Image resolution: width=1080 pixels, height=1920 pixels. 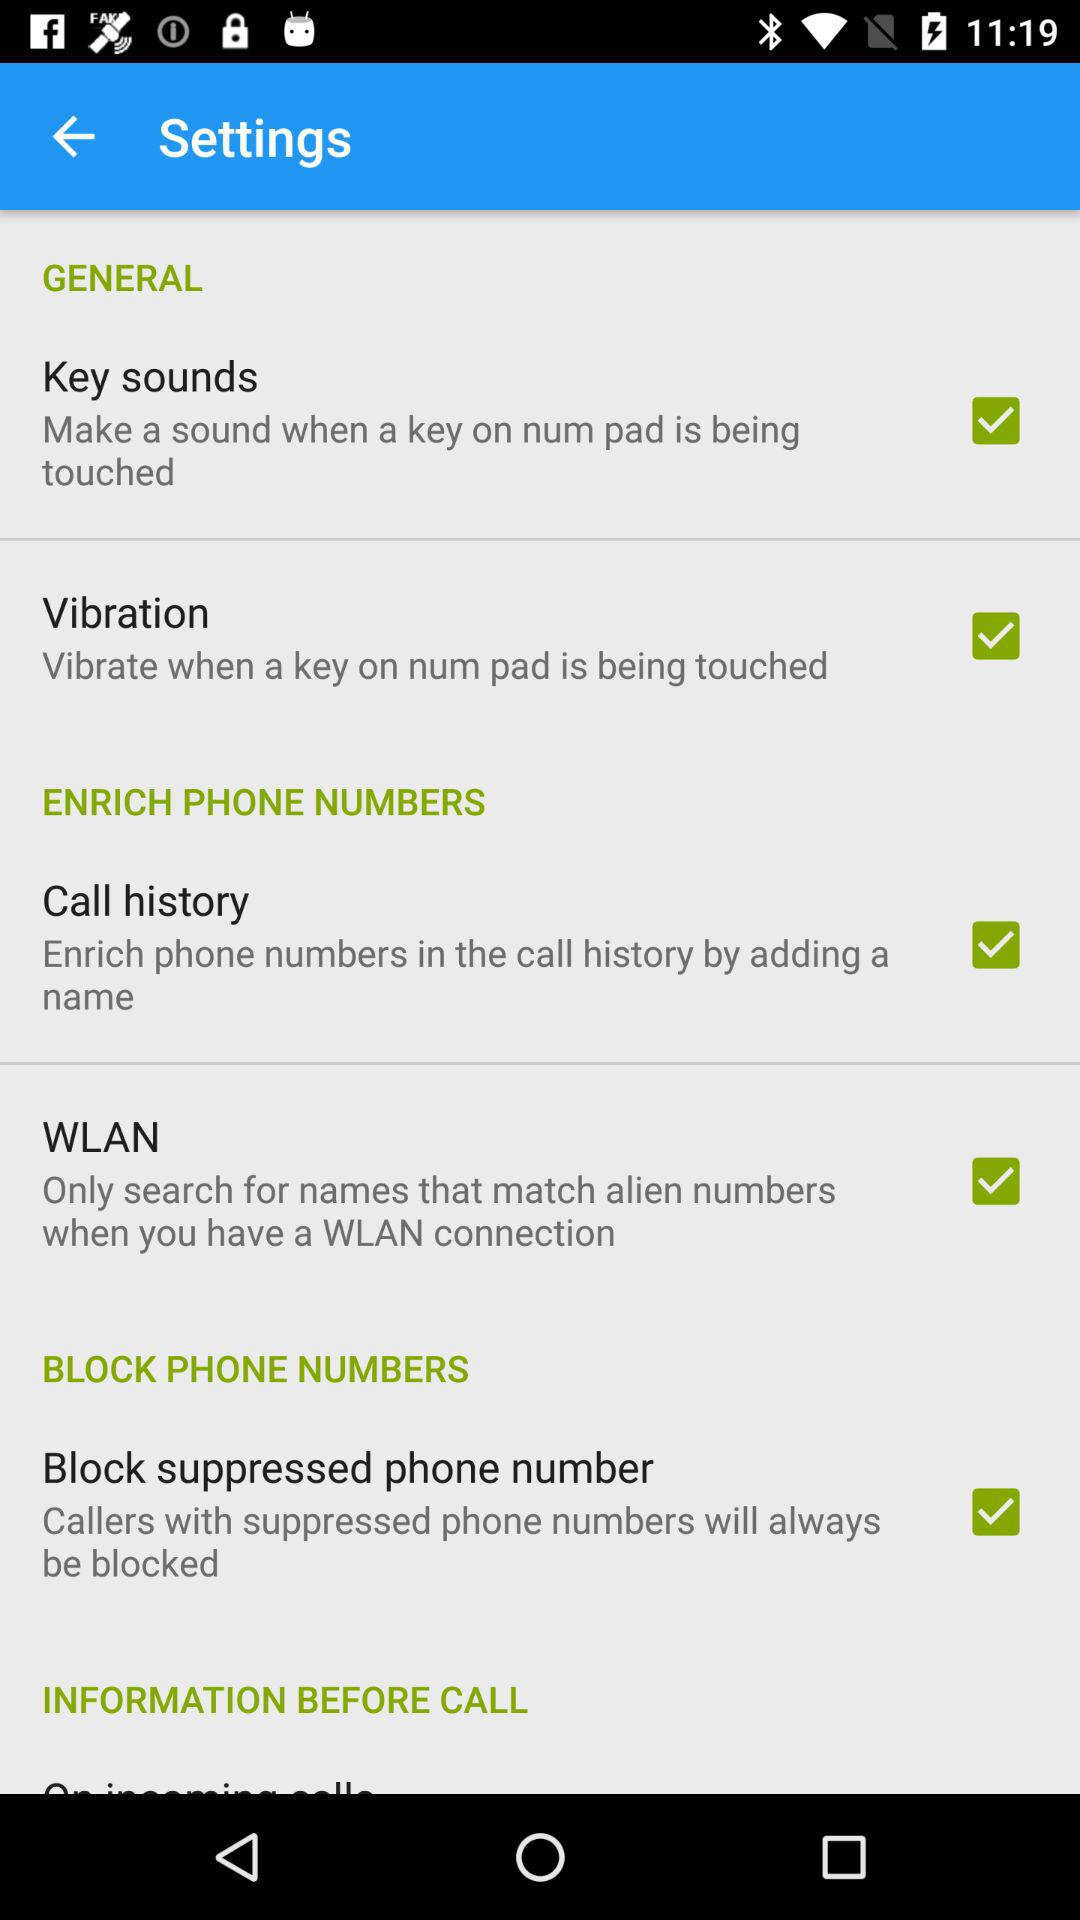 What do you see at coordinates (540, 1678) in the screenshot?
I see `launch icon above the on incoming calls` at bounding box center [540, 1678].